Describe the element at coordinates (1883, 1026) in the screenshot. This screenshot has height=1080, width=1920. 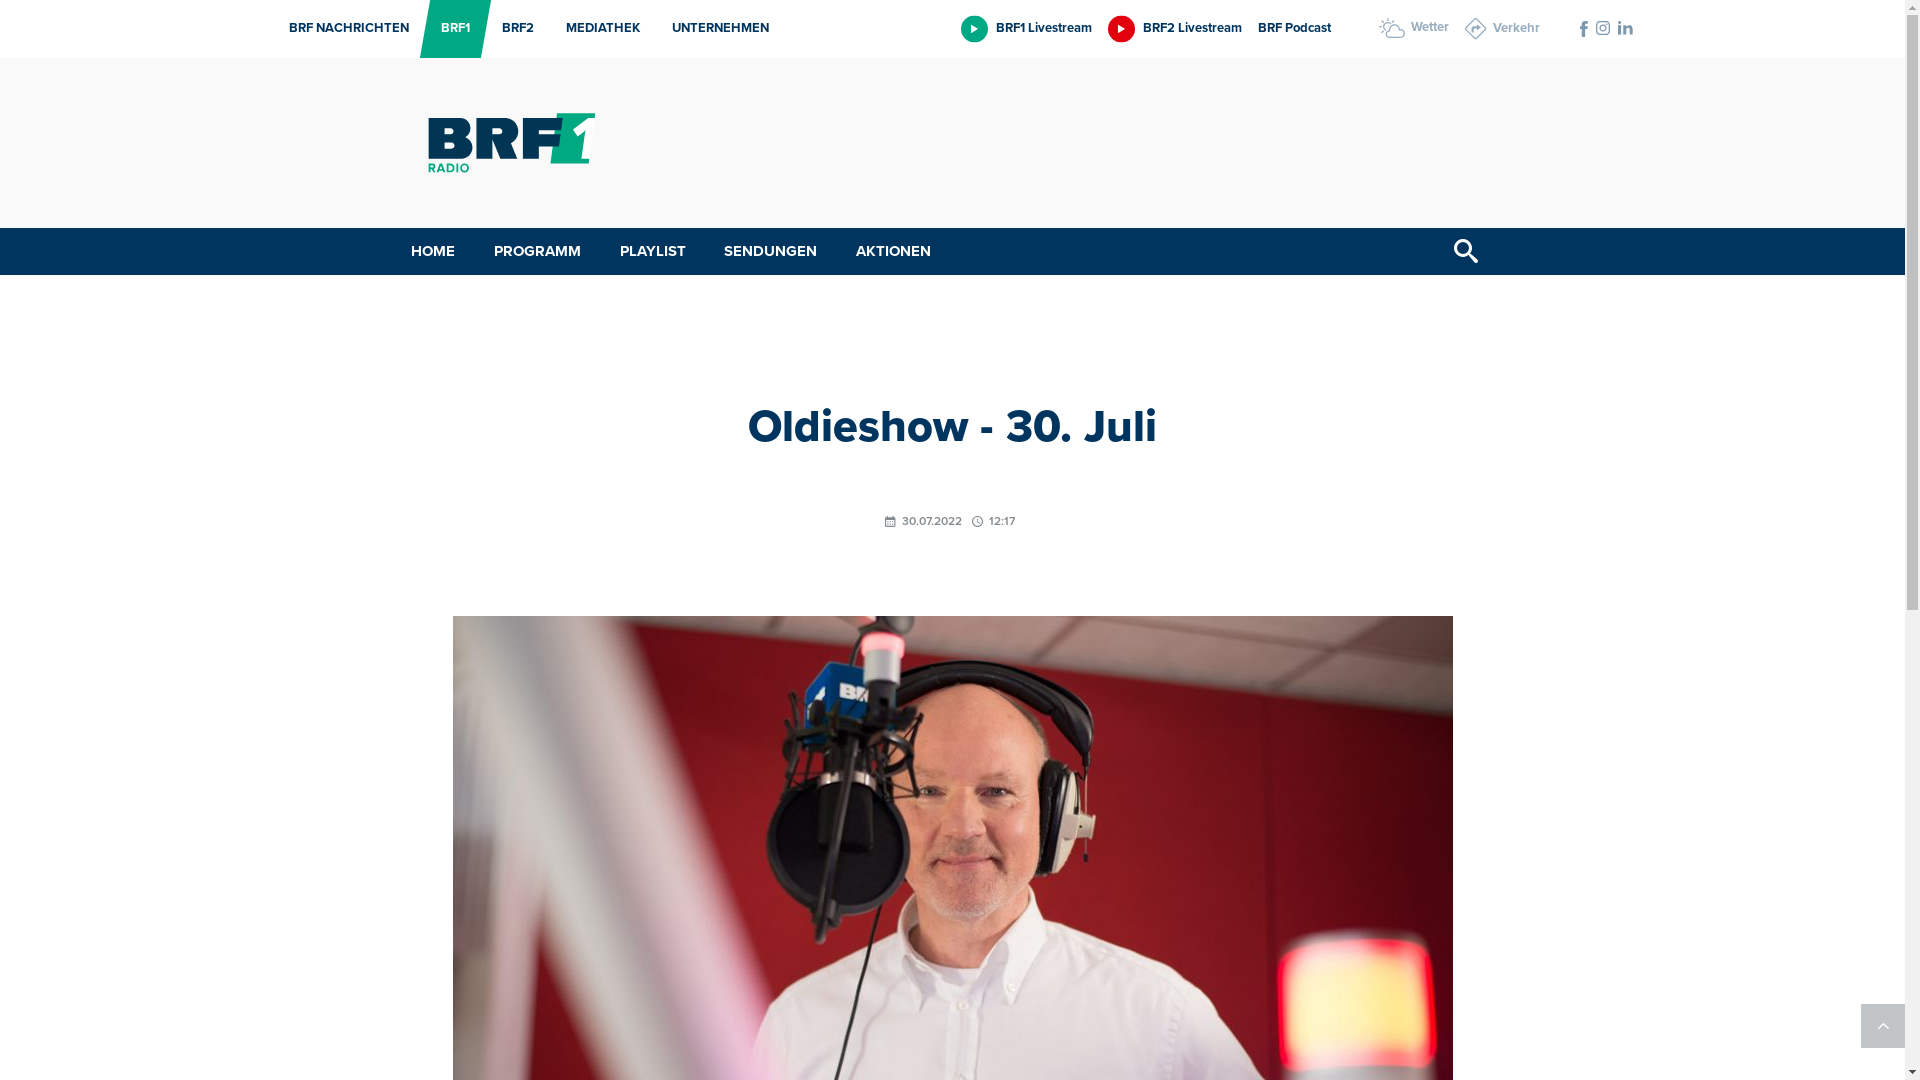
I see `Nach oben` at that location.